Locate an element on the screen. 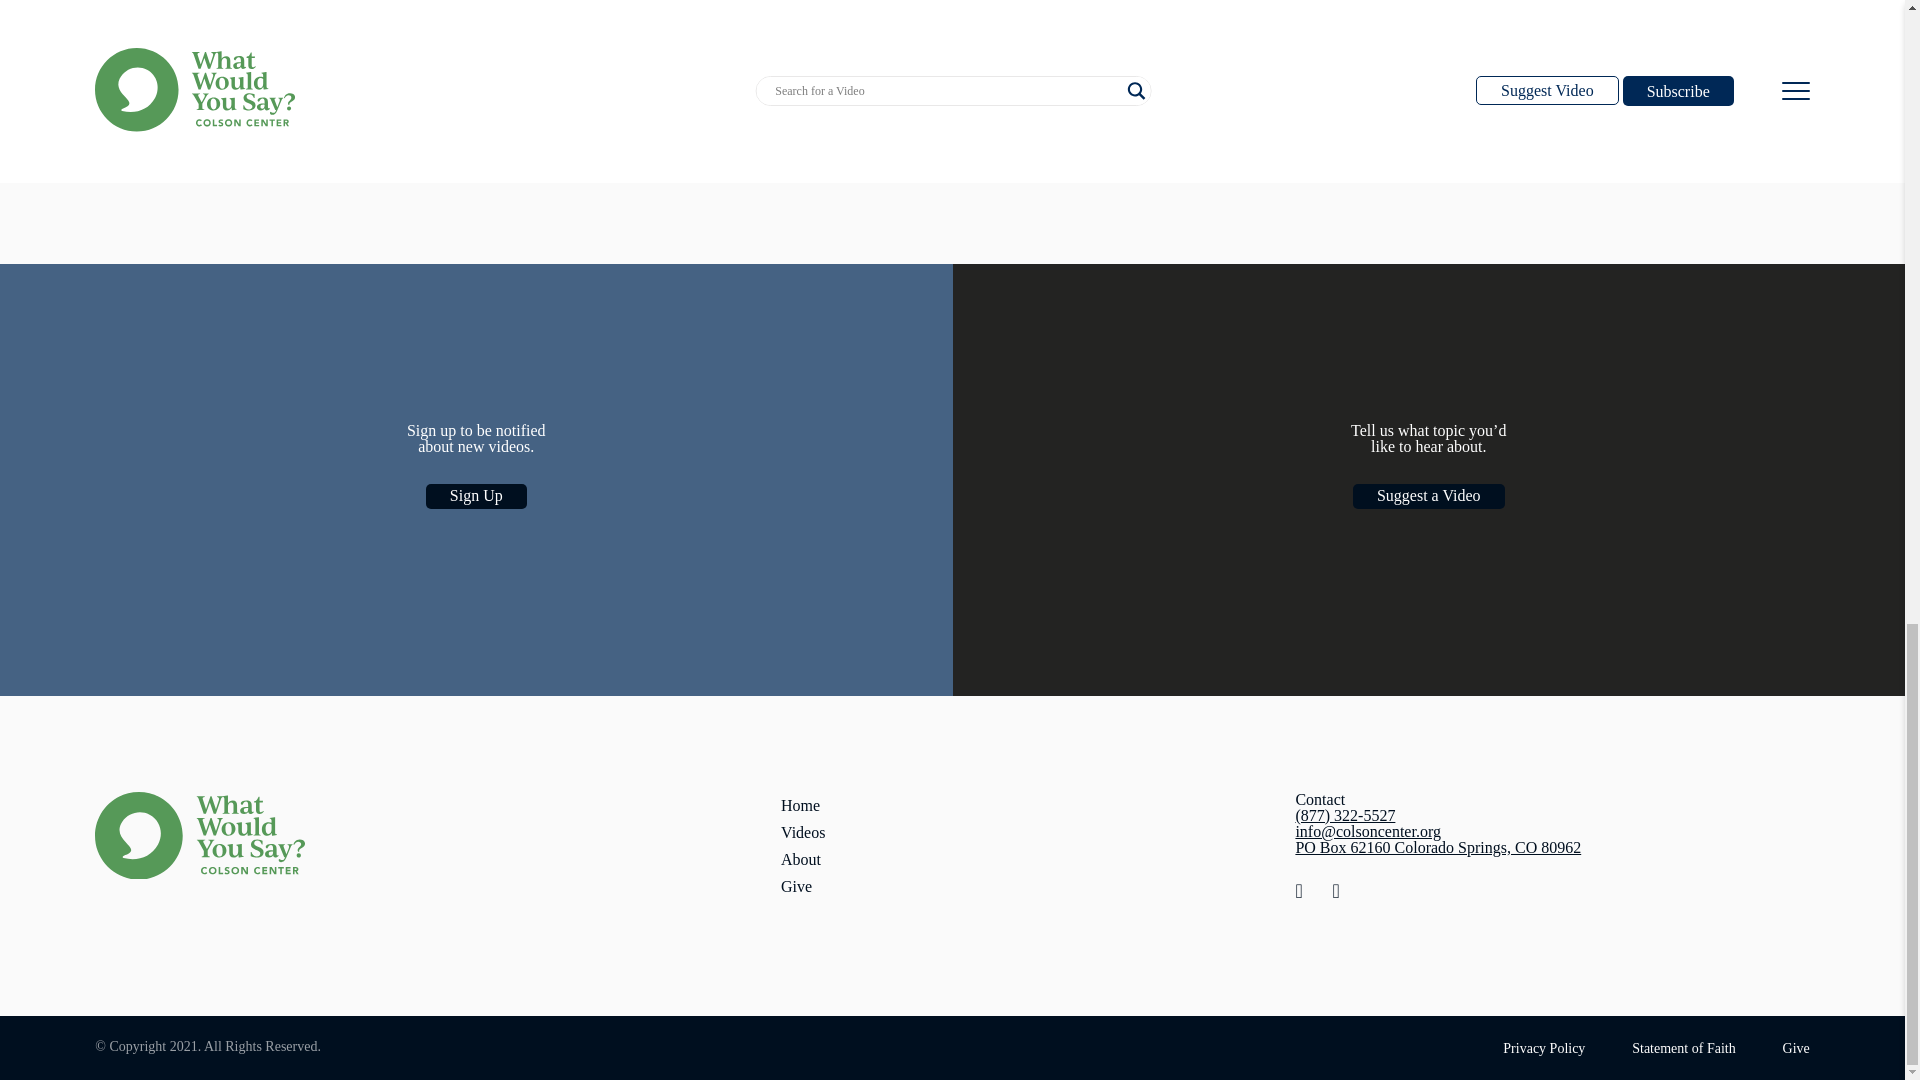  Sign Up is located at coordinates (476, 496).